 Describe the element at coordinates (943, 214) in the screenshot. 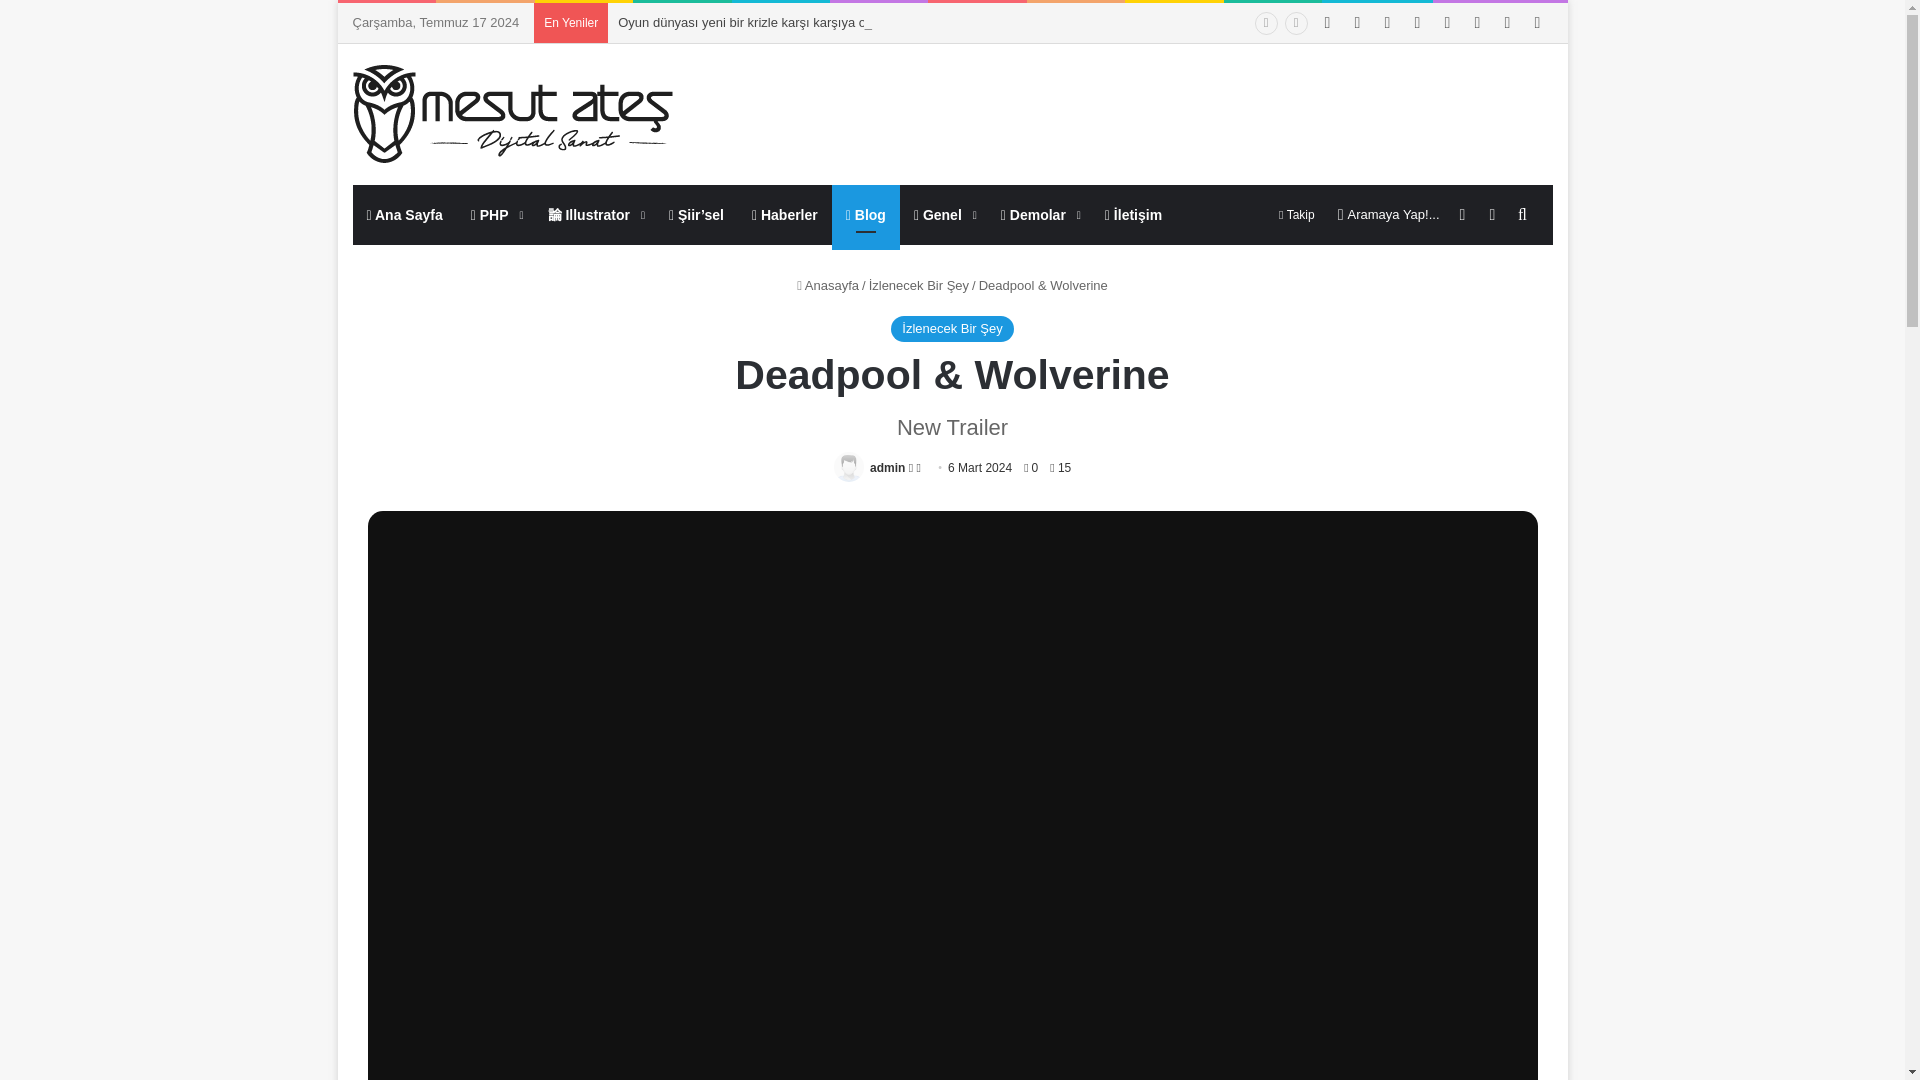

I see `Genel` at that location.